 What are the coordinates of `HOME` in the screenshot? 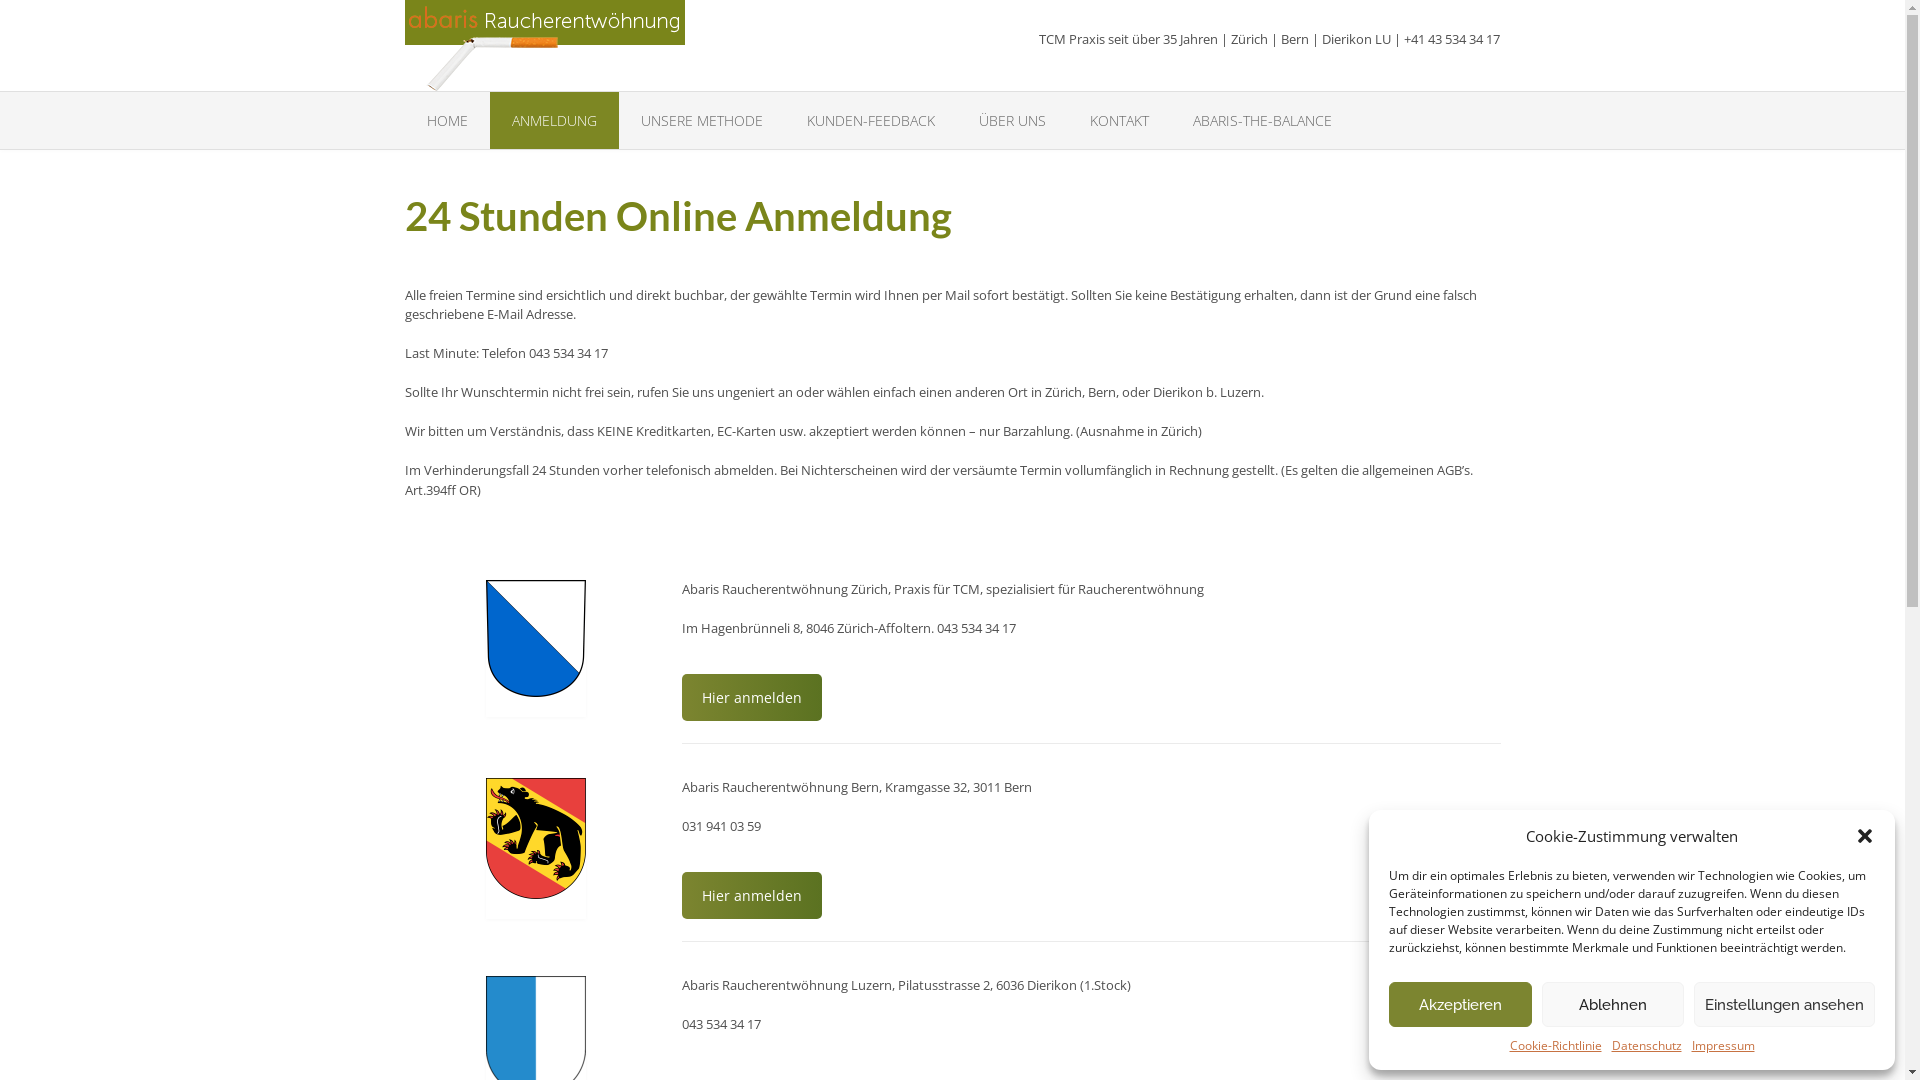 It's located at (446, 120).